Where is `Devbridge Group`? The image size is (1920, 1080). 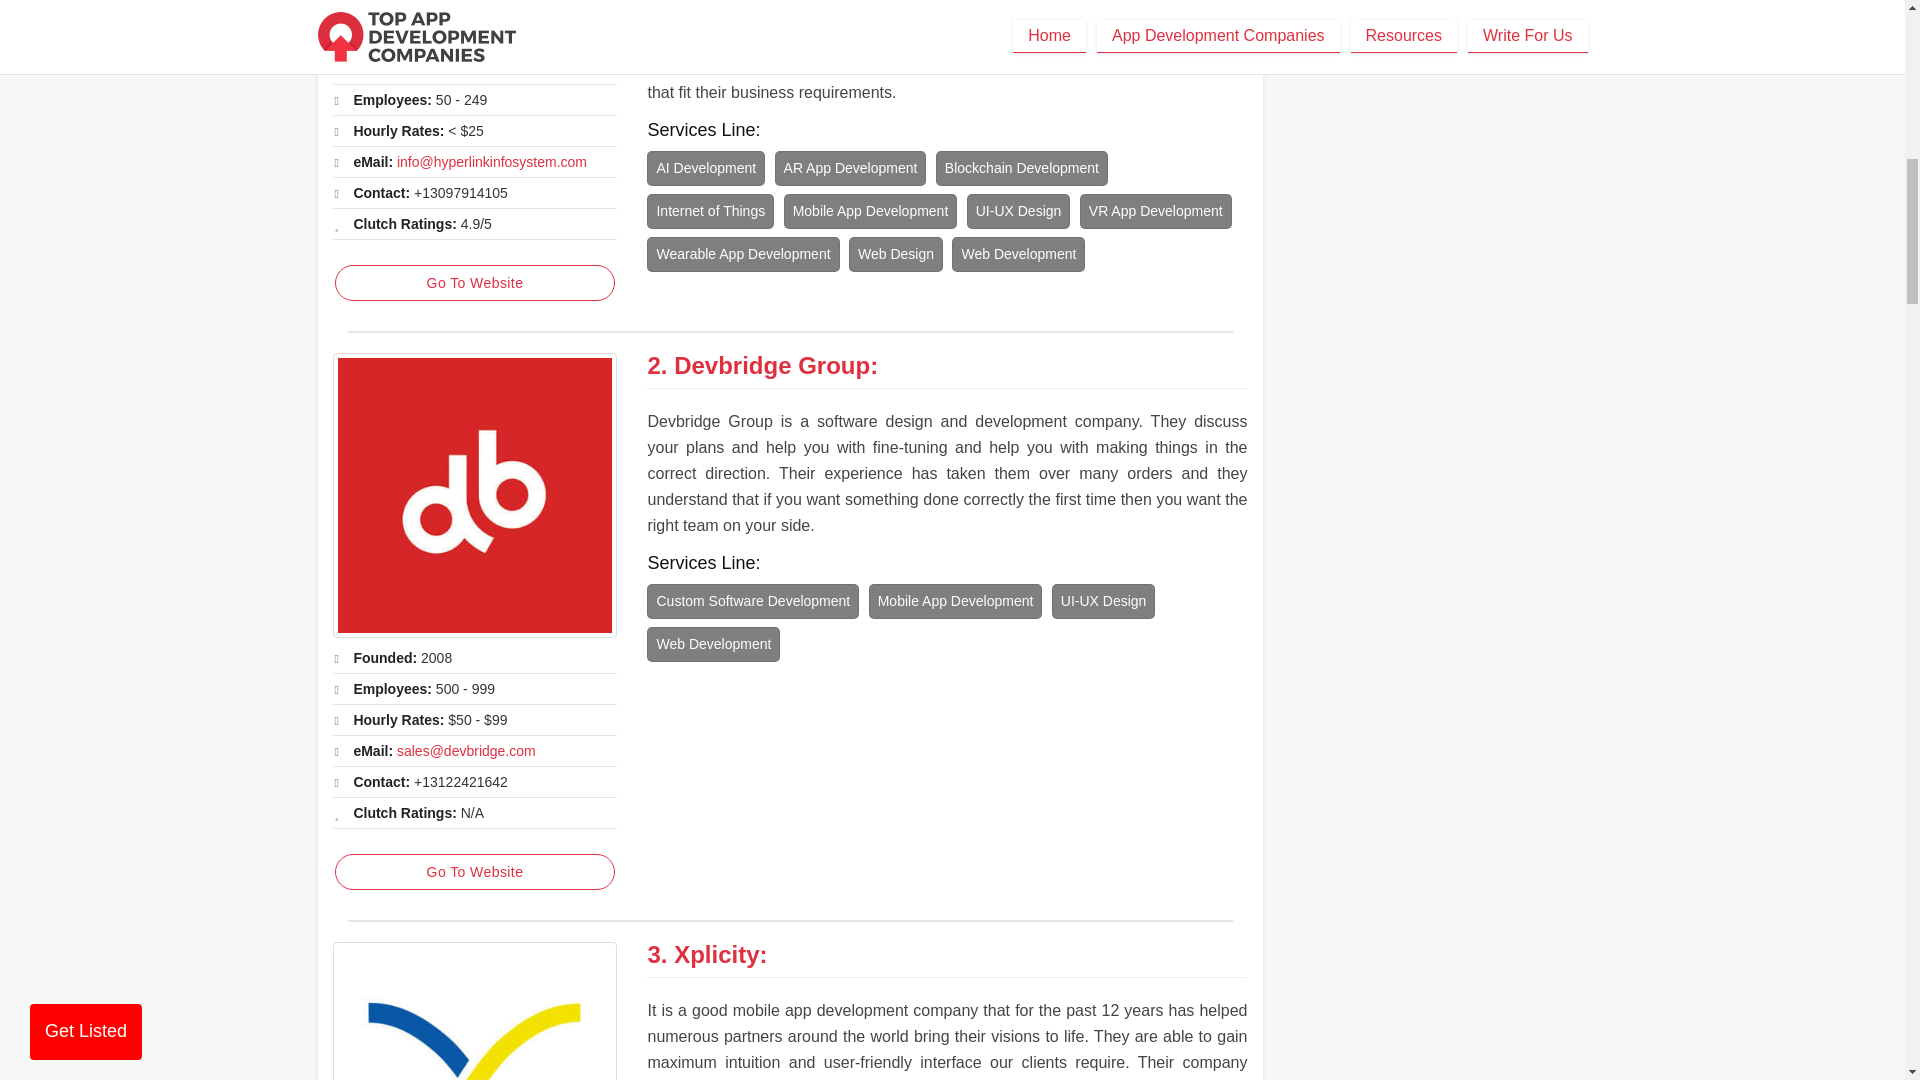
Devbridge Group is located at coordinates (474, 496).